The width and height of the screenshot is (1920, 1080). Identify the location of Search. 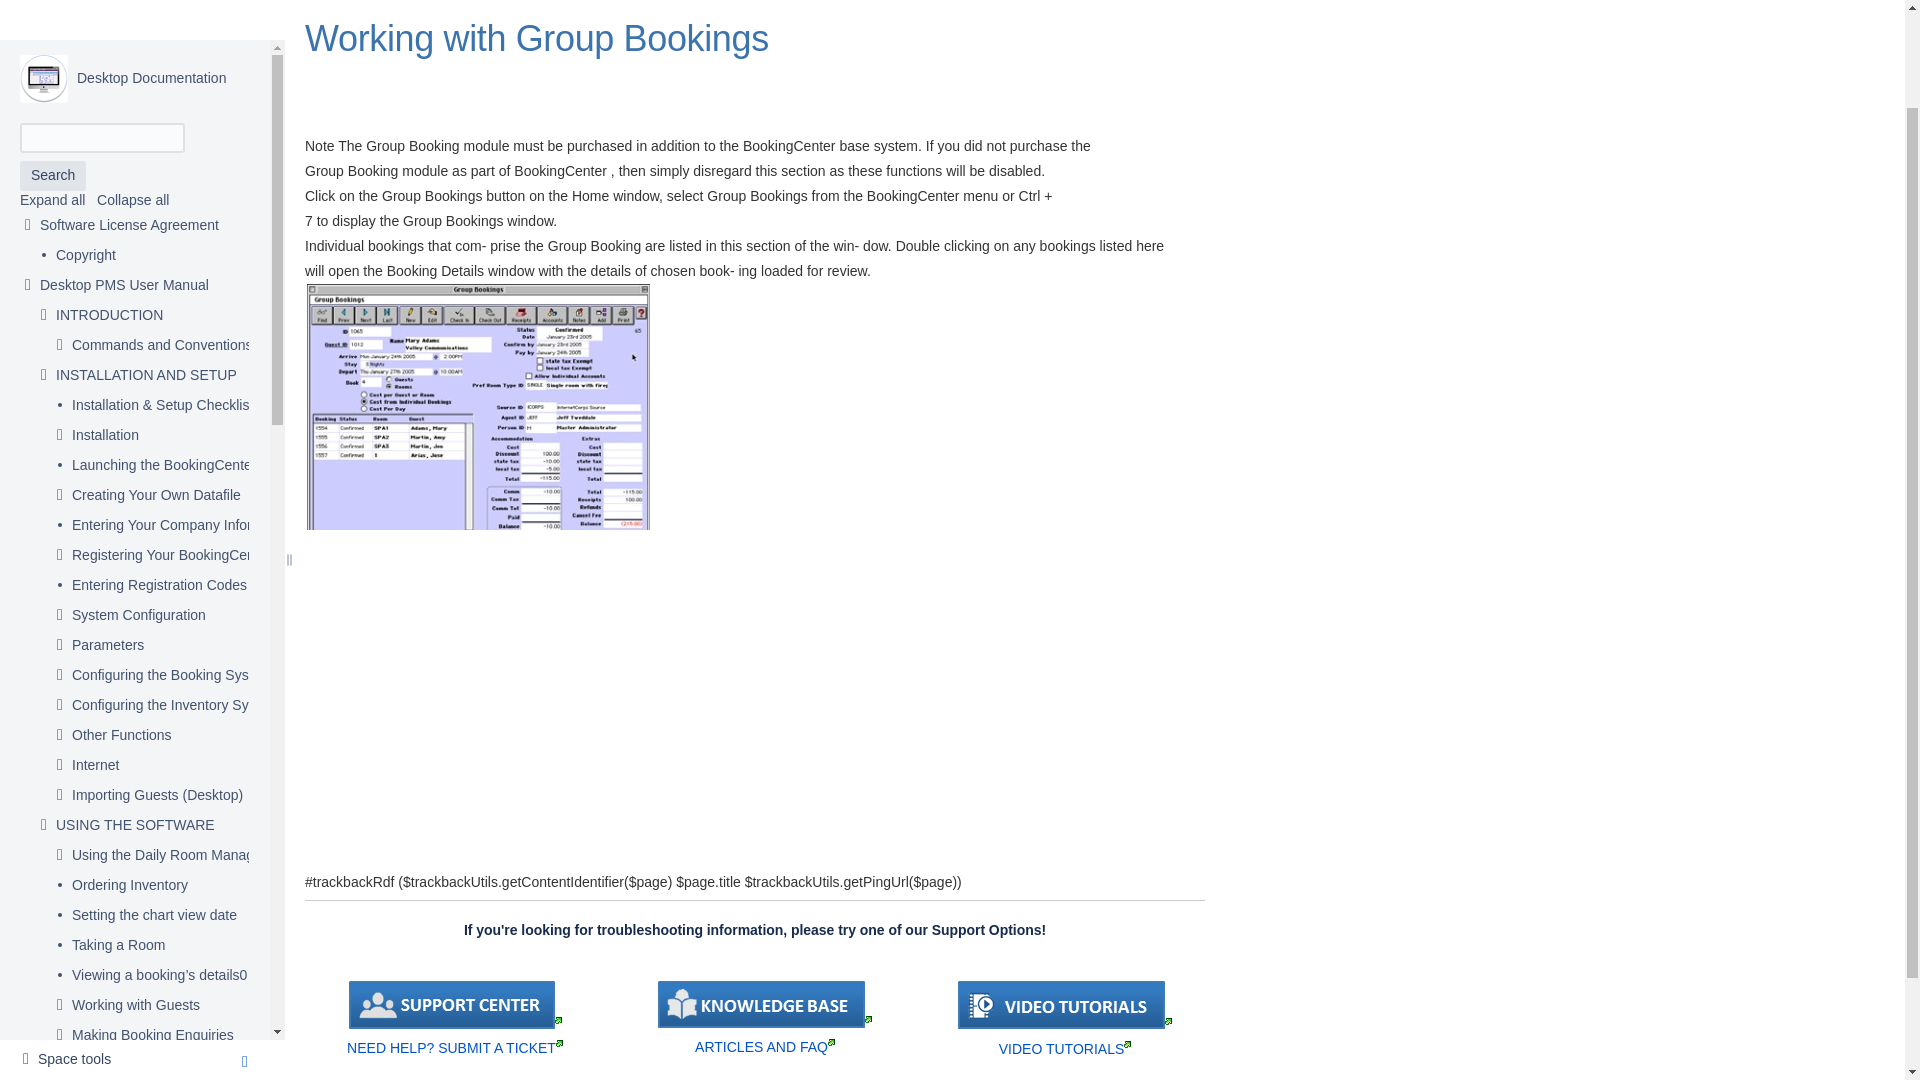
(52, 60).